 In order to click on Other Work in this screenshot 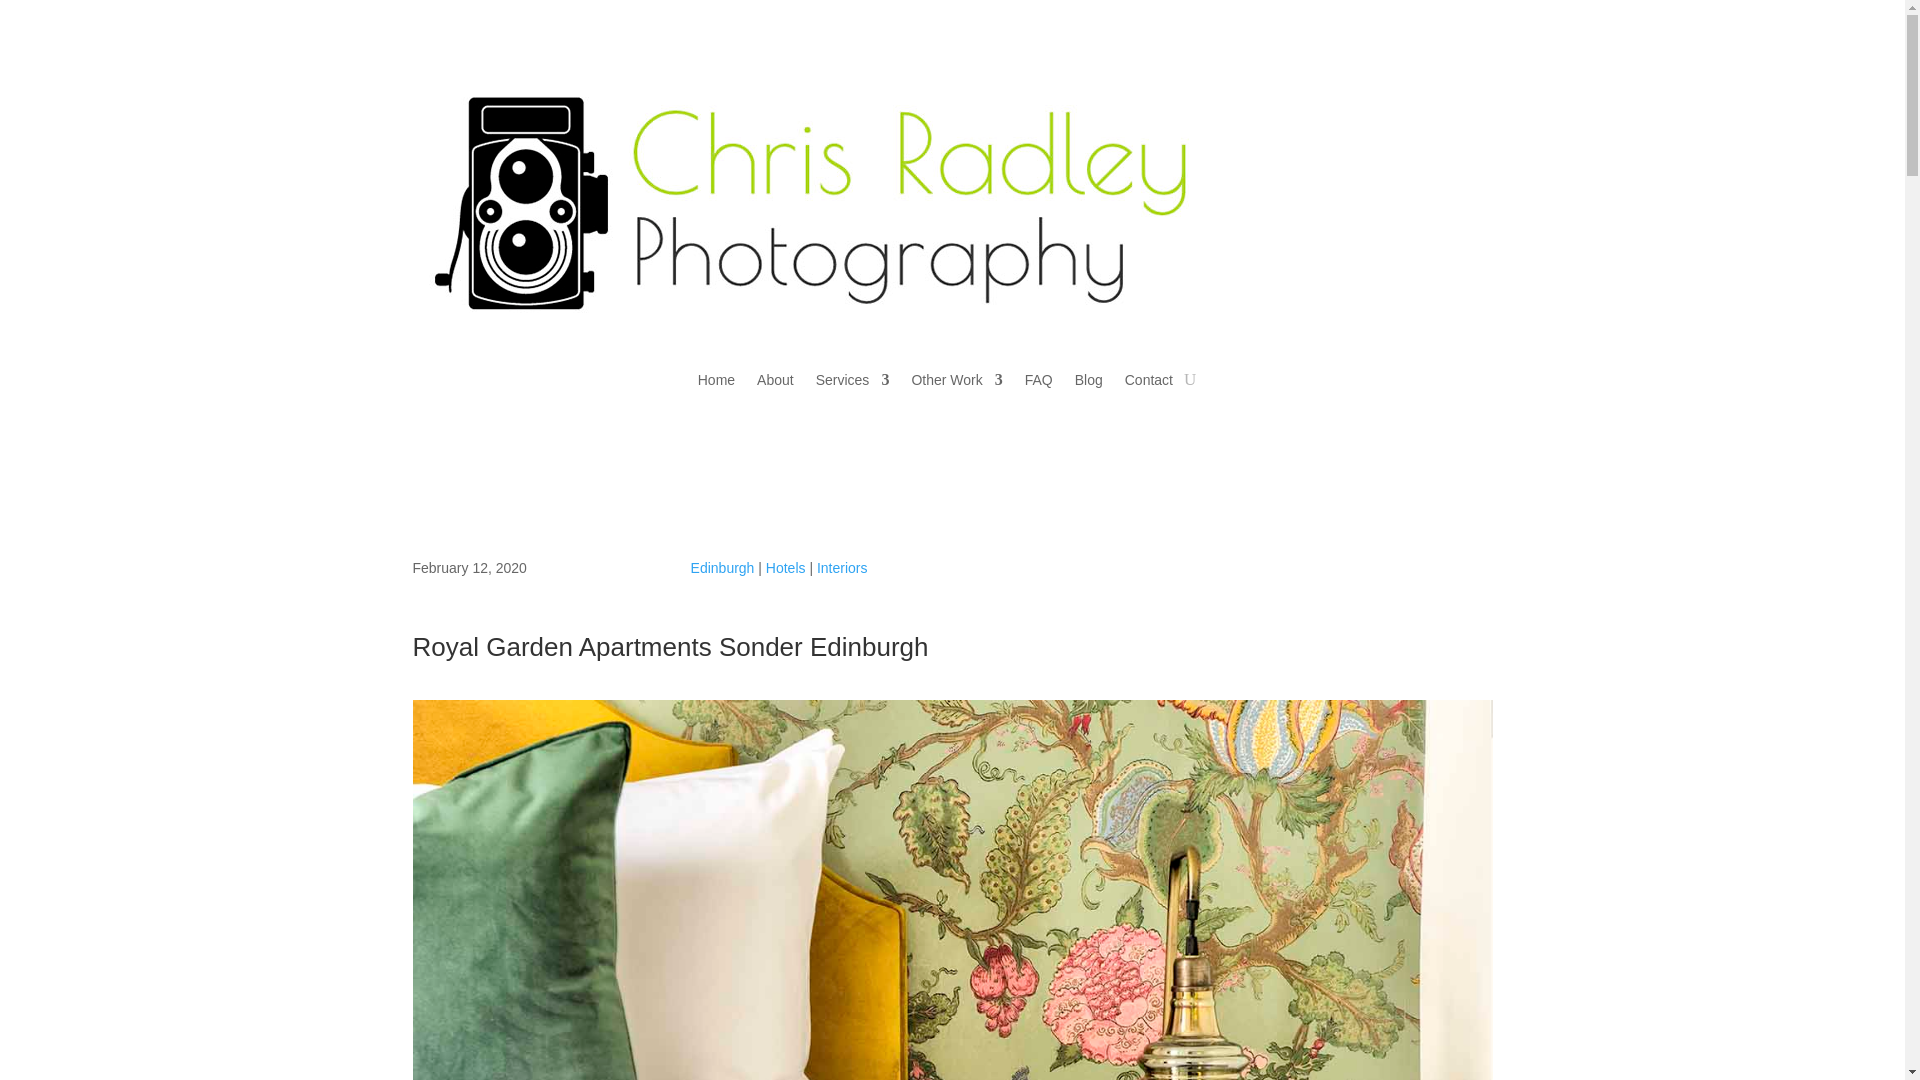, I will do `click(956, 384)`.